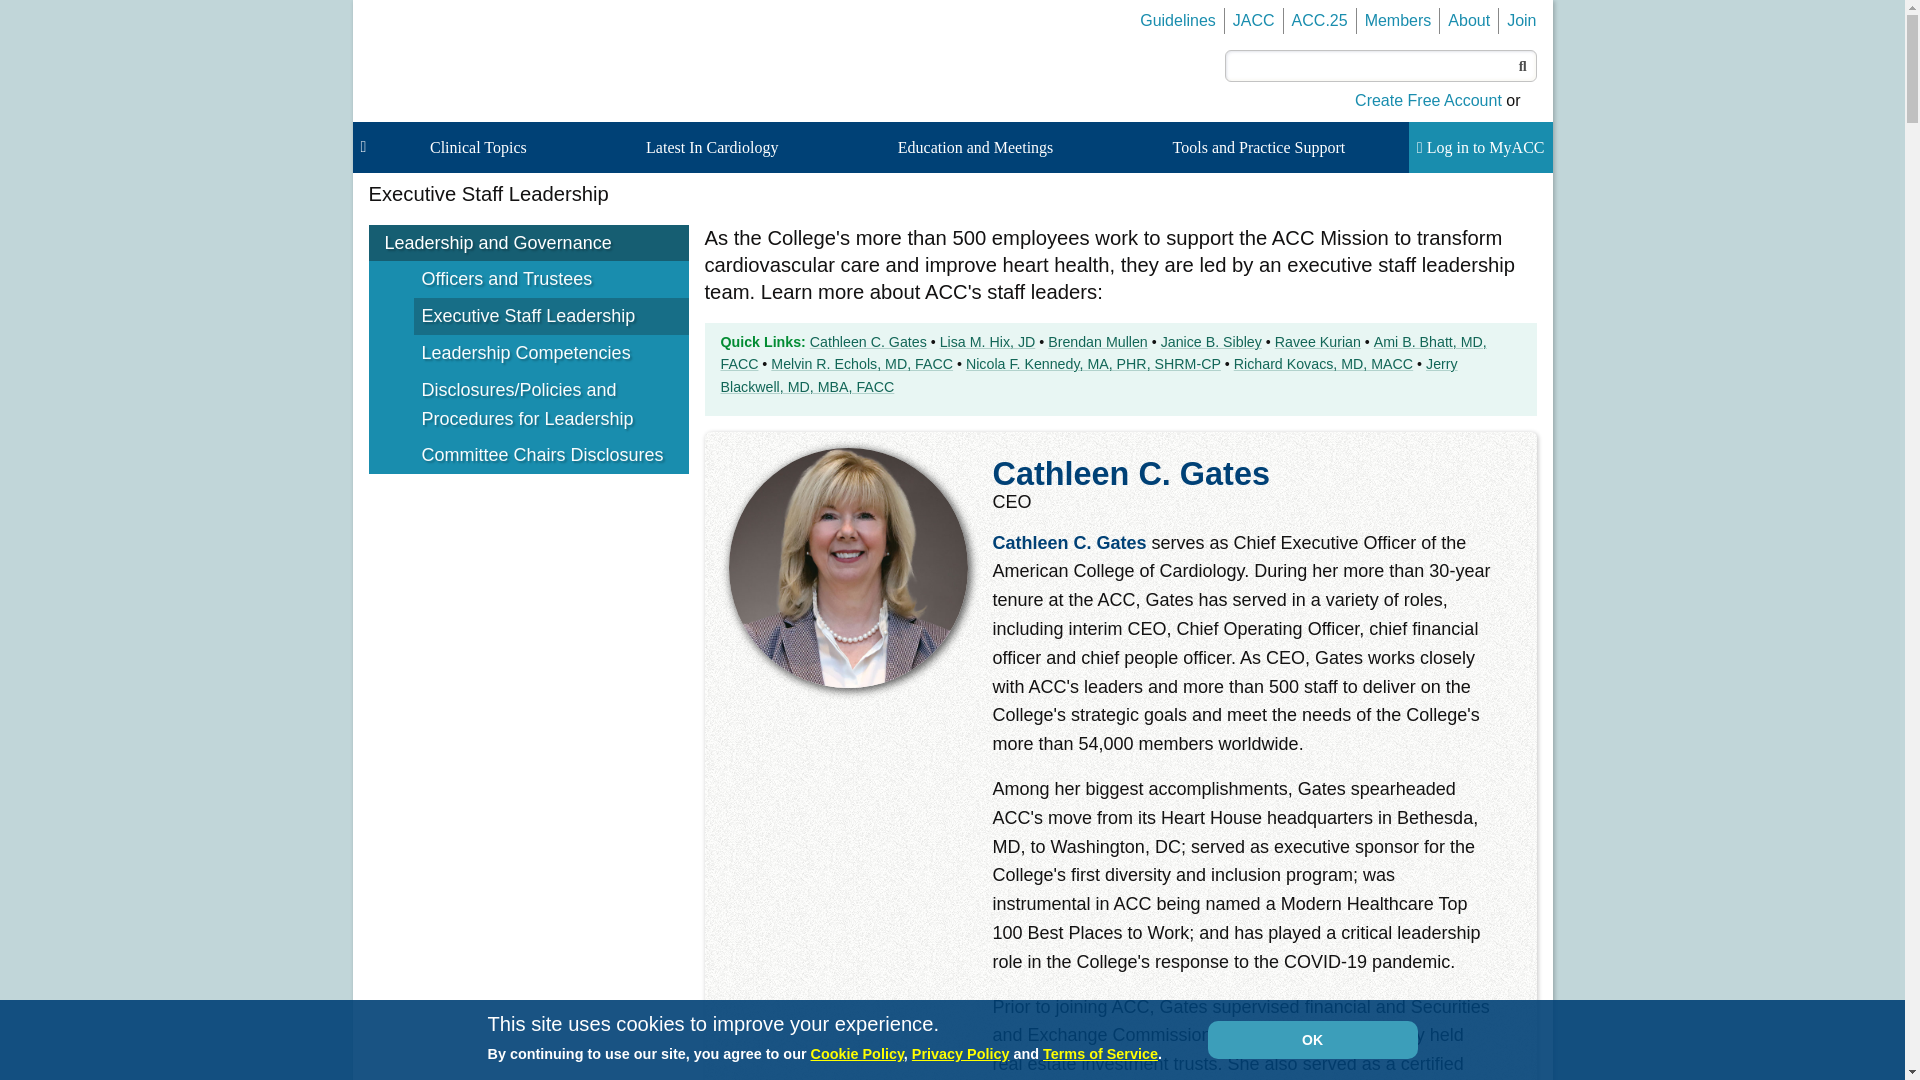  Describe the element at coordinates (715, 148) in the screenshot. I see `Latest In Cardiology` at that location.